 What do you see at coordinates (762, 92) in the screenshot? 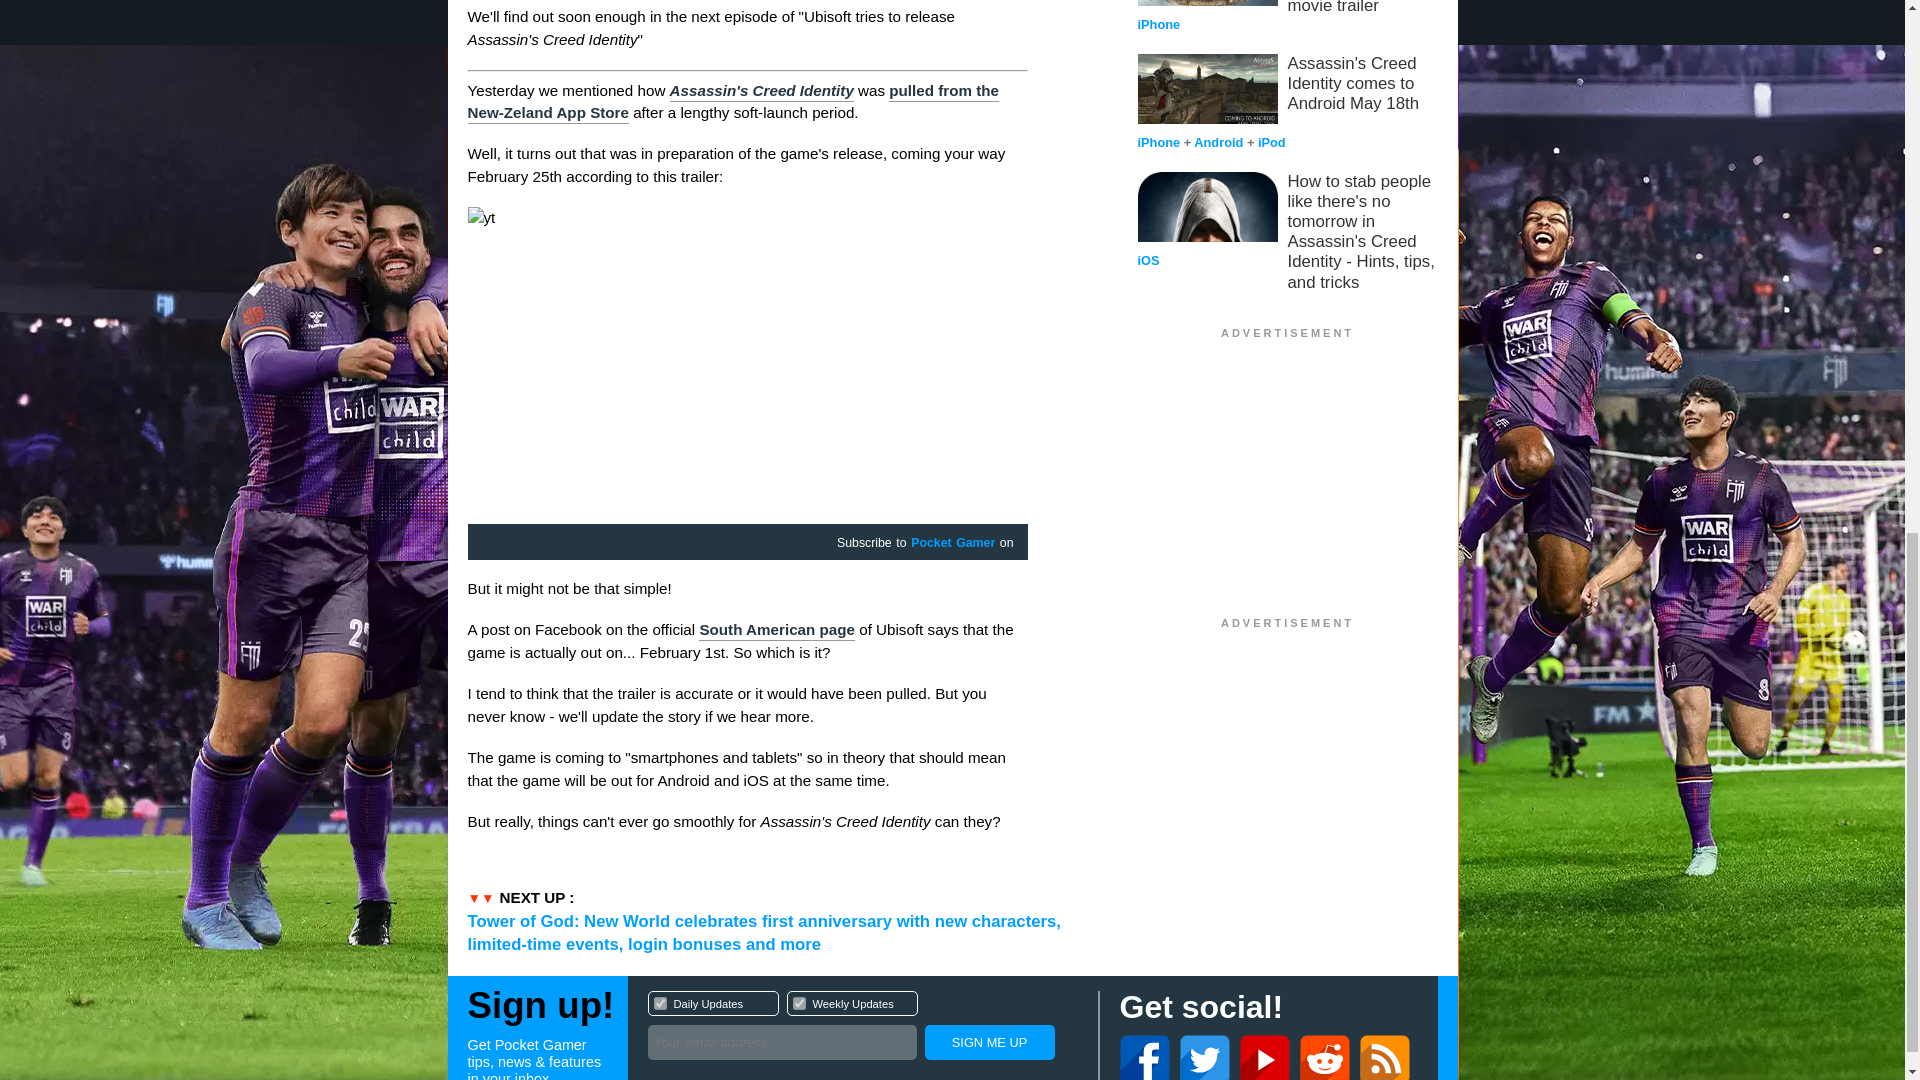
I see `Assassin's Creed Identity` at bounding box center [762, 92].